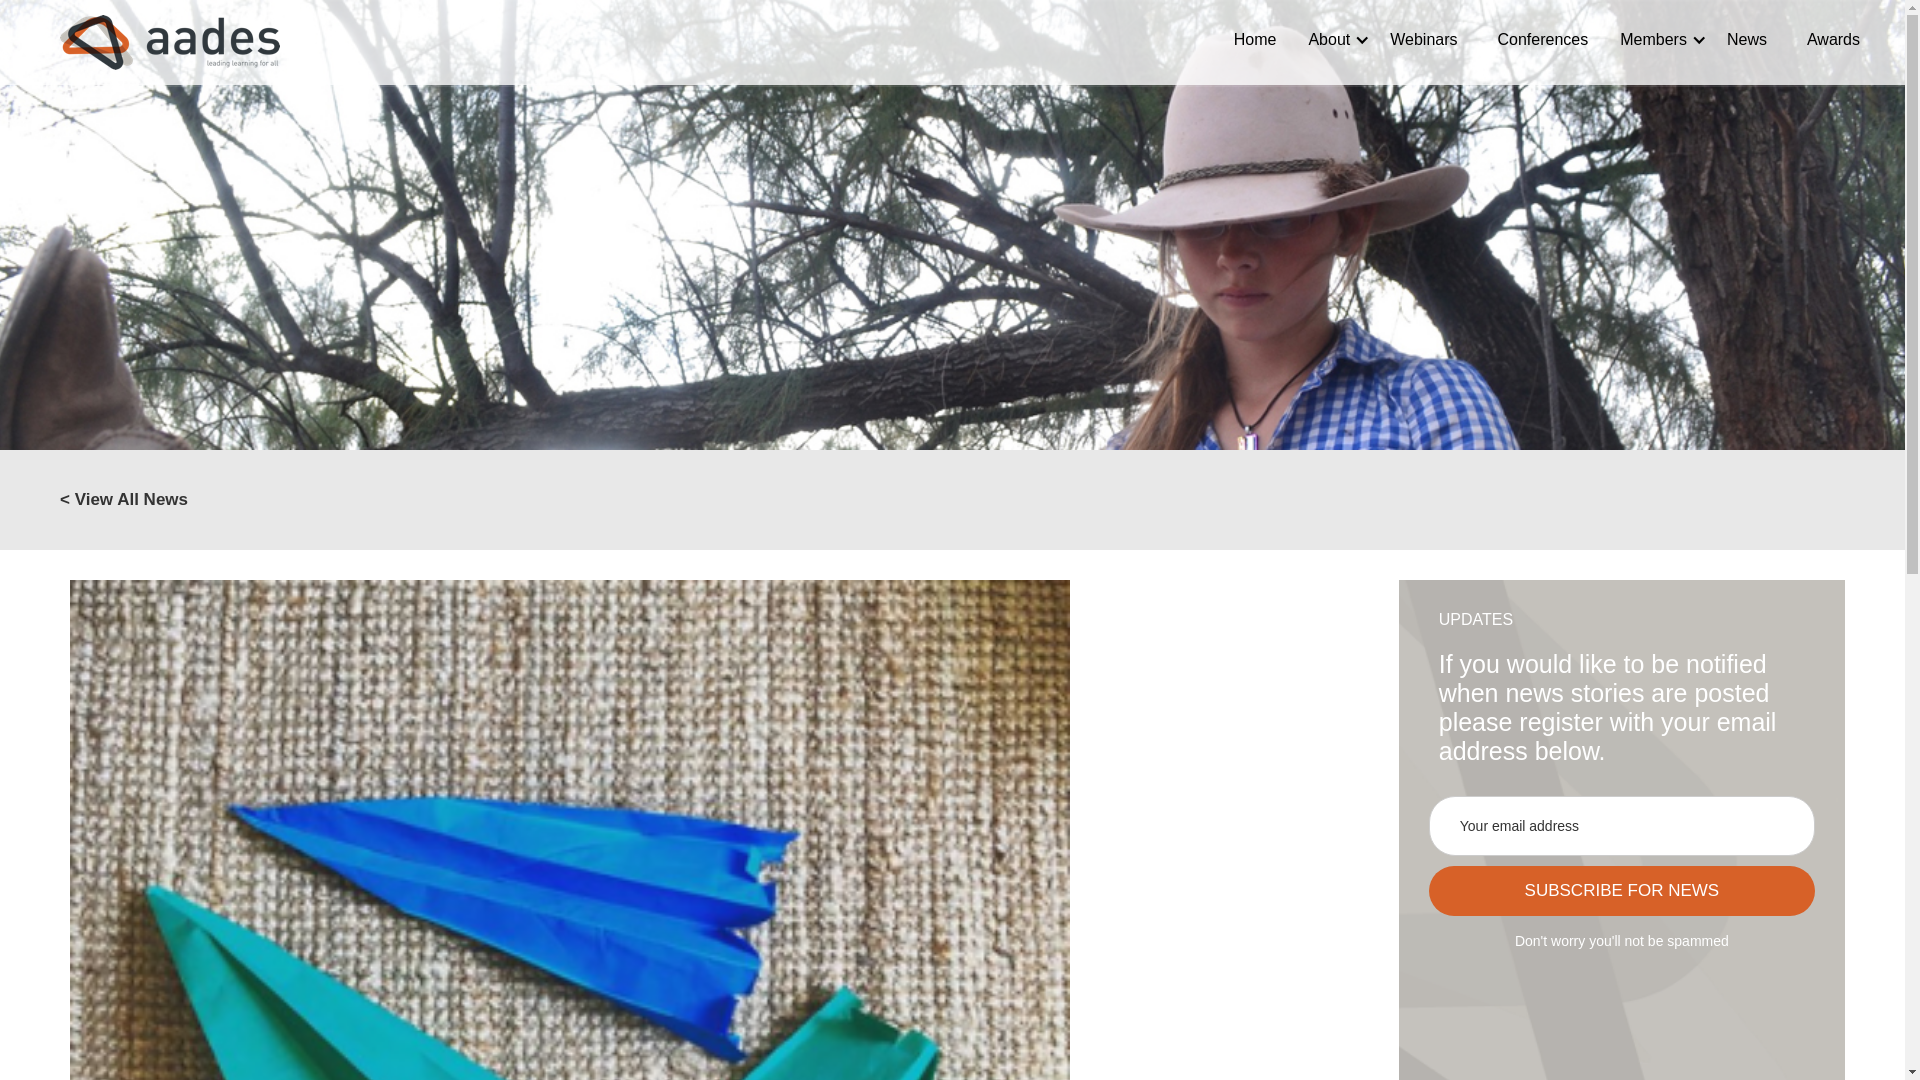  Describe the element at coordinates (1543, 40) in the screenshot. I see `Conferences` at that location.